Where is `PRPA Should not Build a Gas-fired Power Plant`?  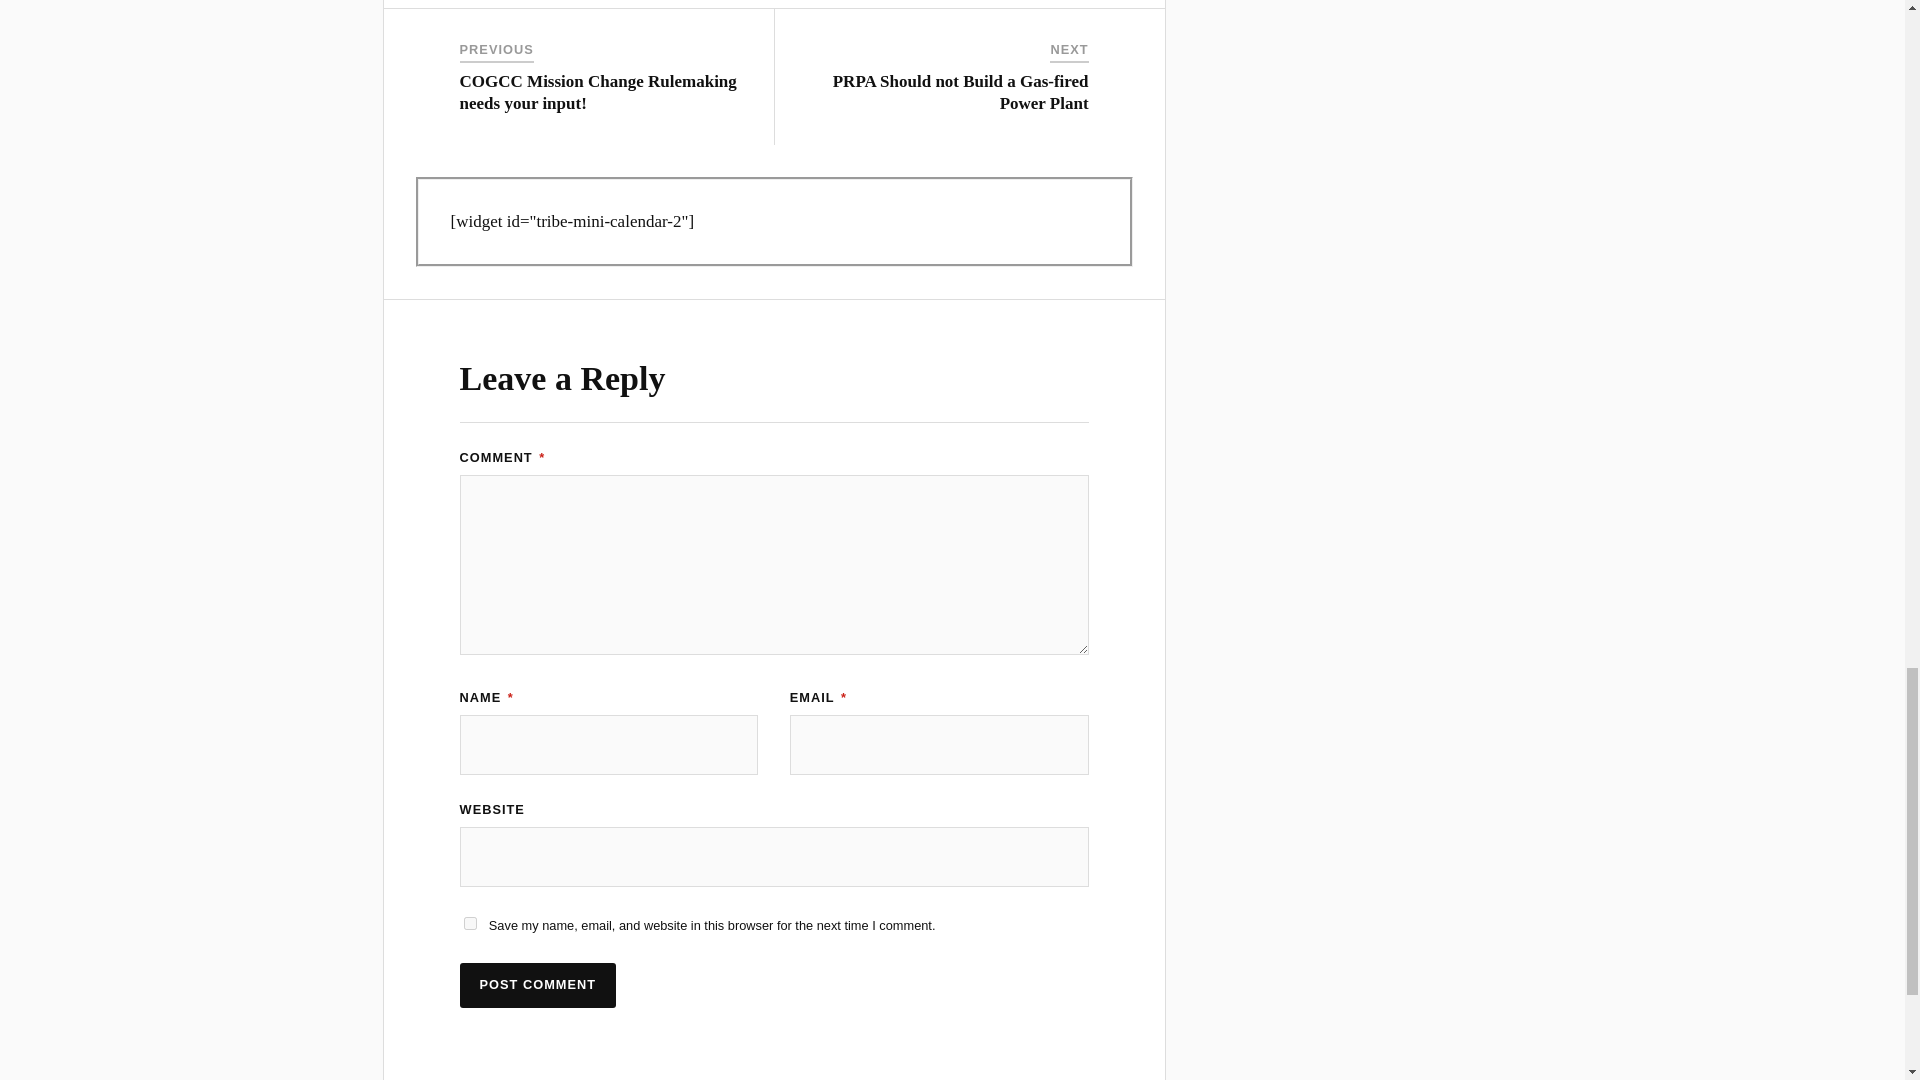 PRPA Should not Build a Gas-fired Power Plant is located at coordinates (960, 92).